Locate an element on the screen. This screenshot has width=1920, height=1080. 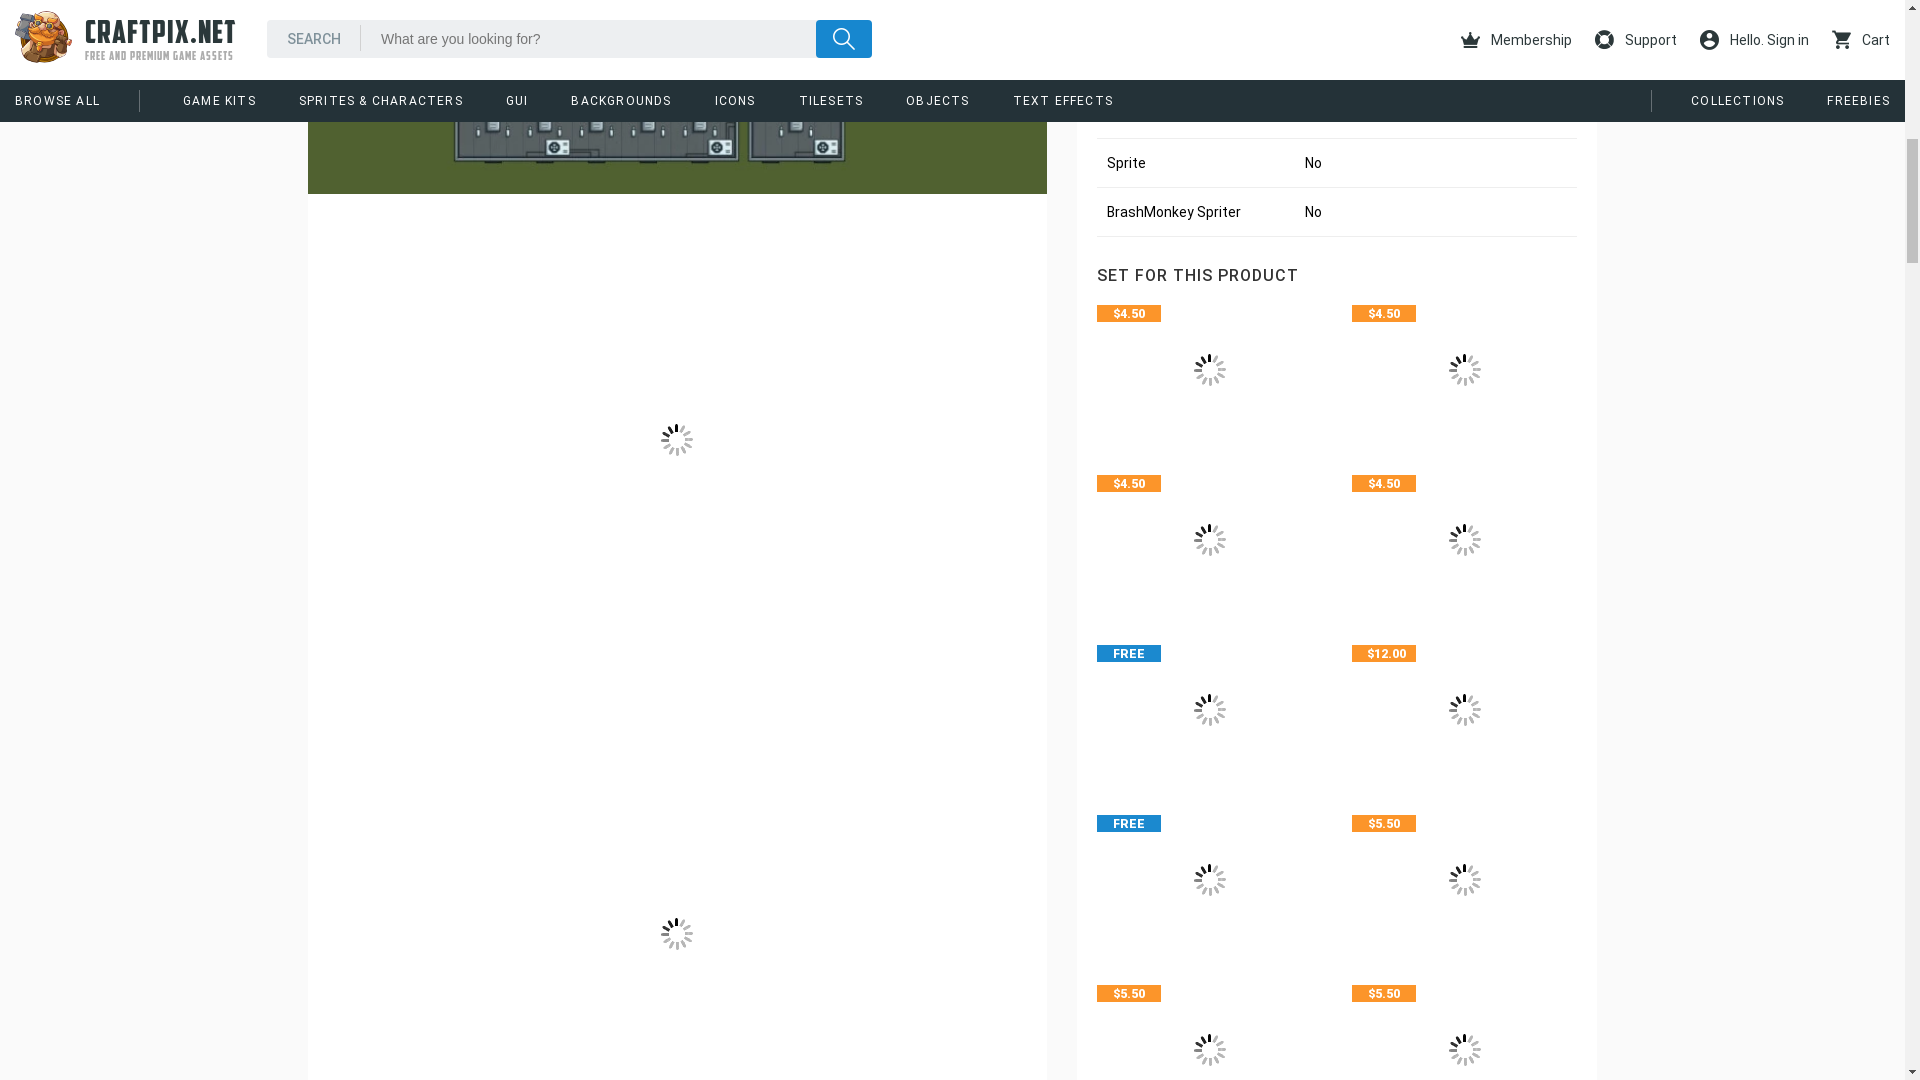
TDS Modern: Soldiers And Vehicles Sprites 2 is located at coordinates (1464, 369).